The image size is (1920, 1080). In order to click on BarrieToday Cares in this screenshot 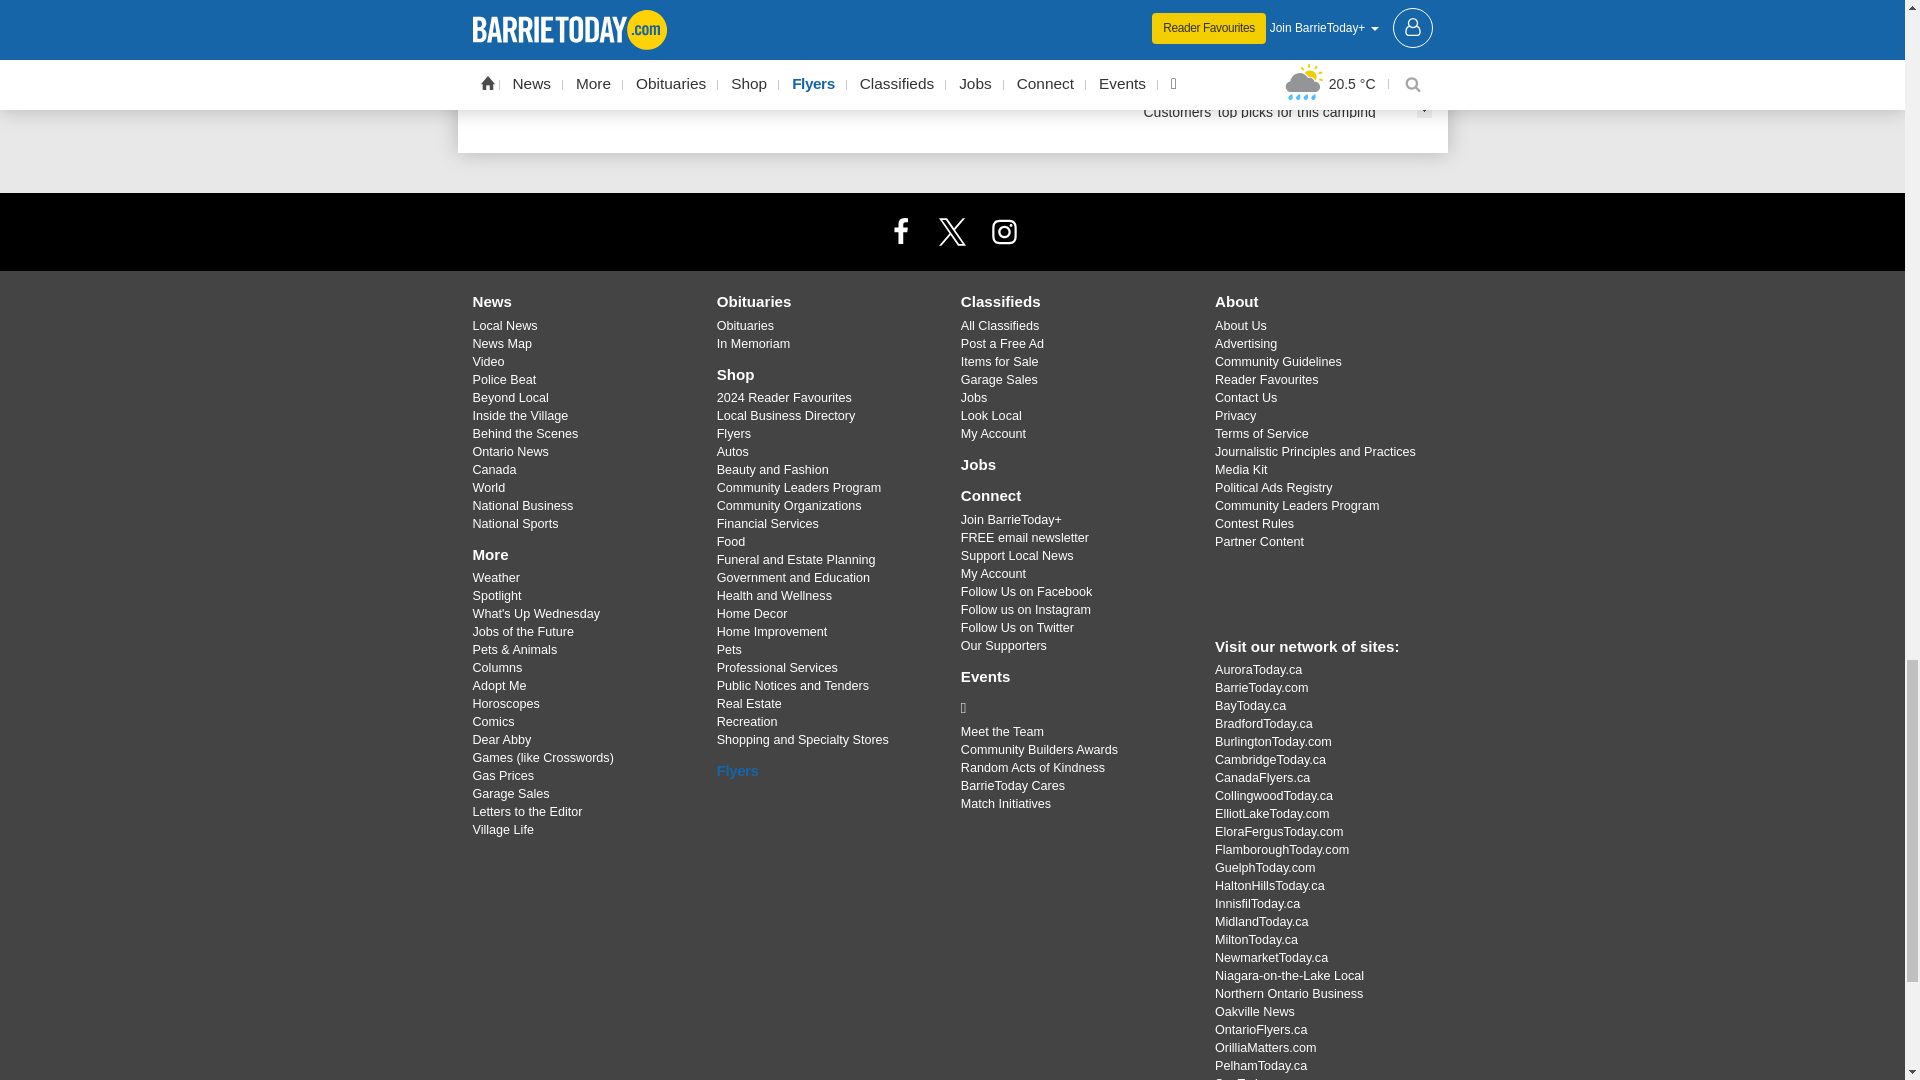, I will do `click(1072, 708)`.